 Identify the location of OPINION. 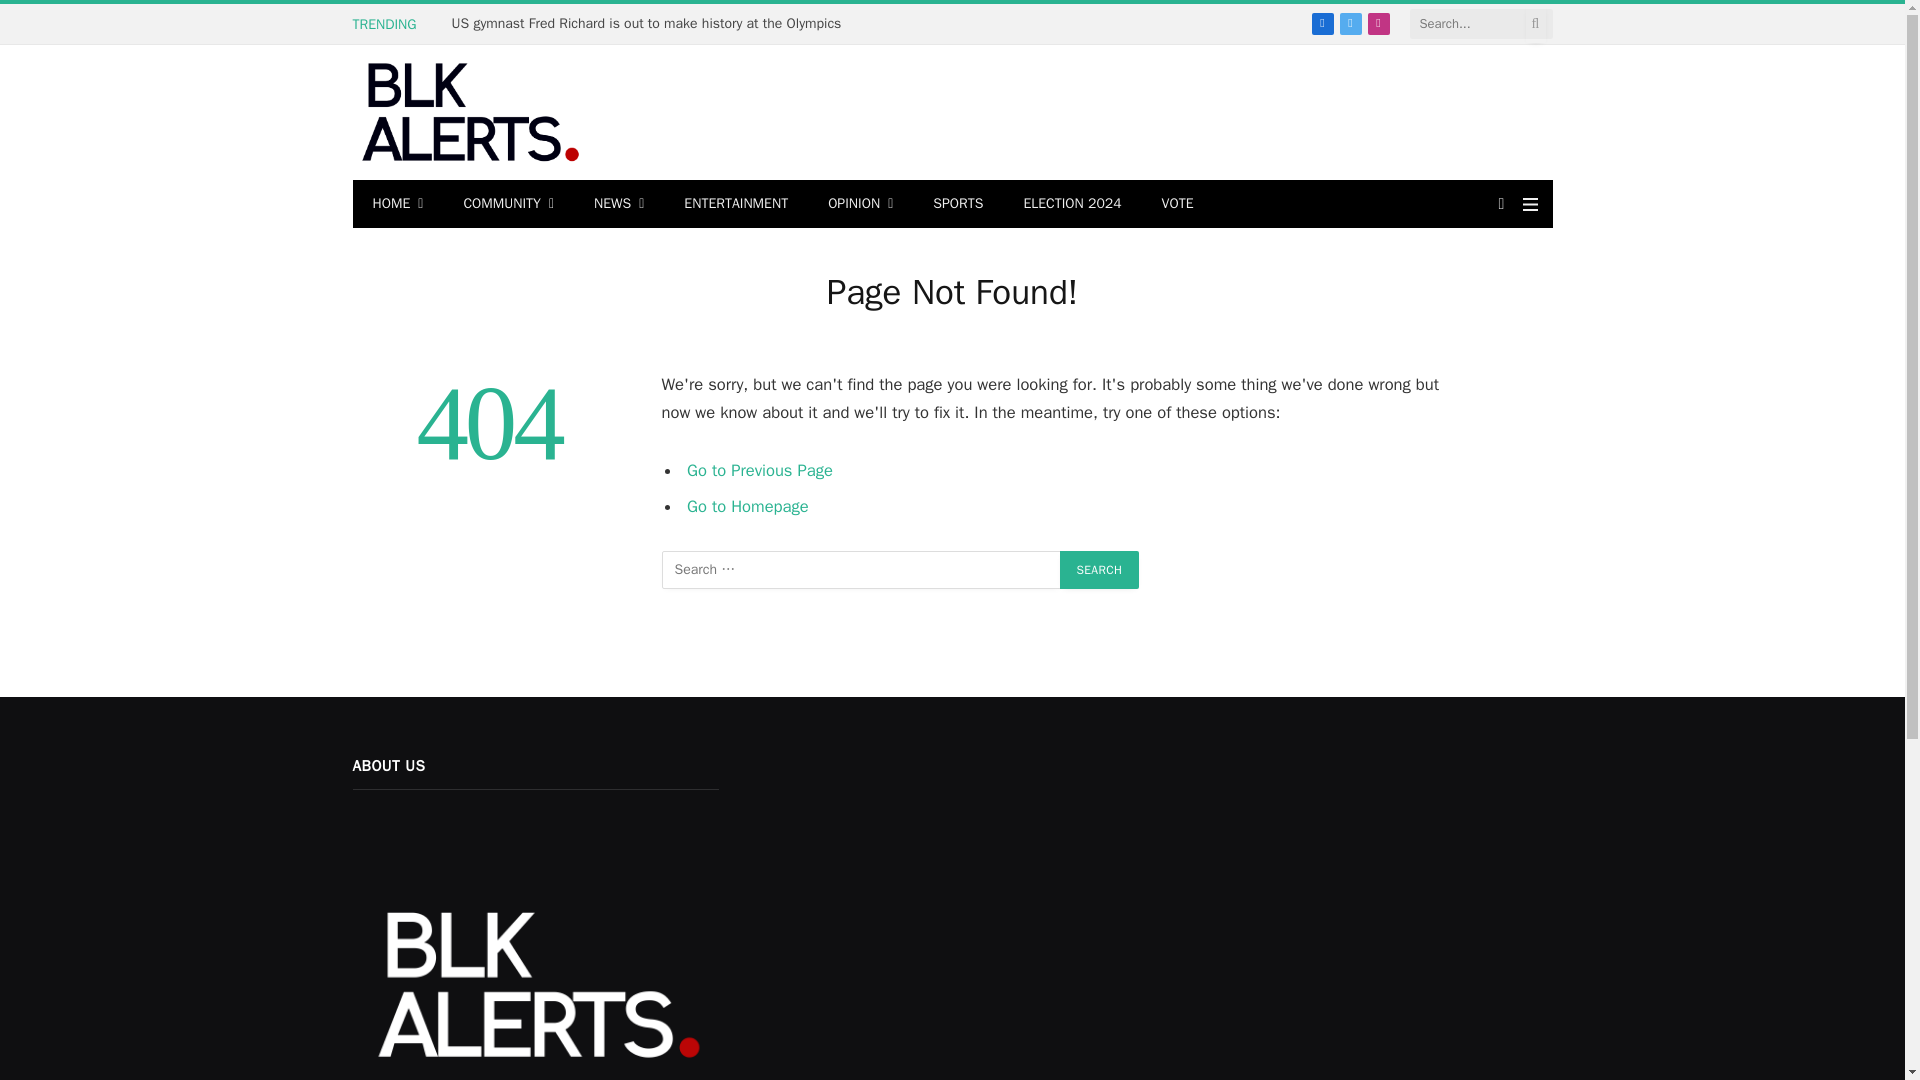
(860, 204).